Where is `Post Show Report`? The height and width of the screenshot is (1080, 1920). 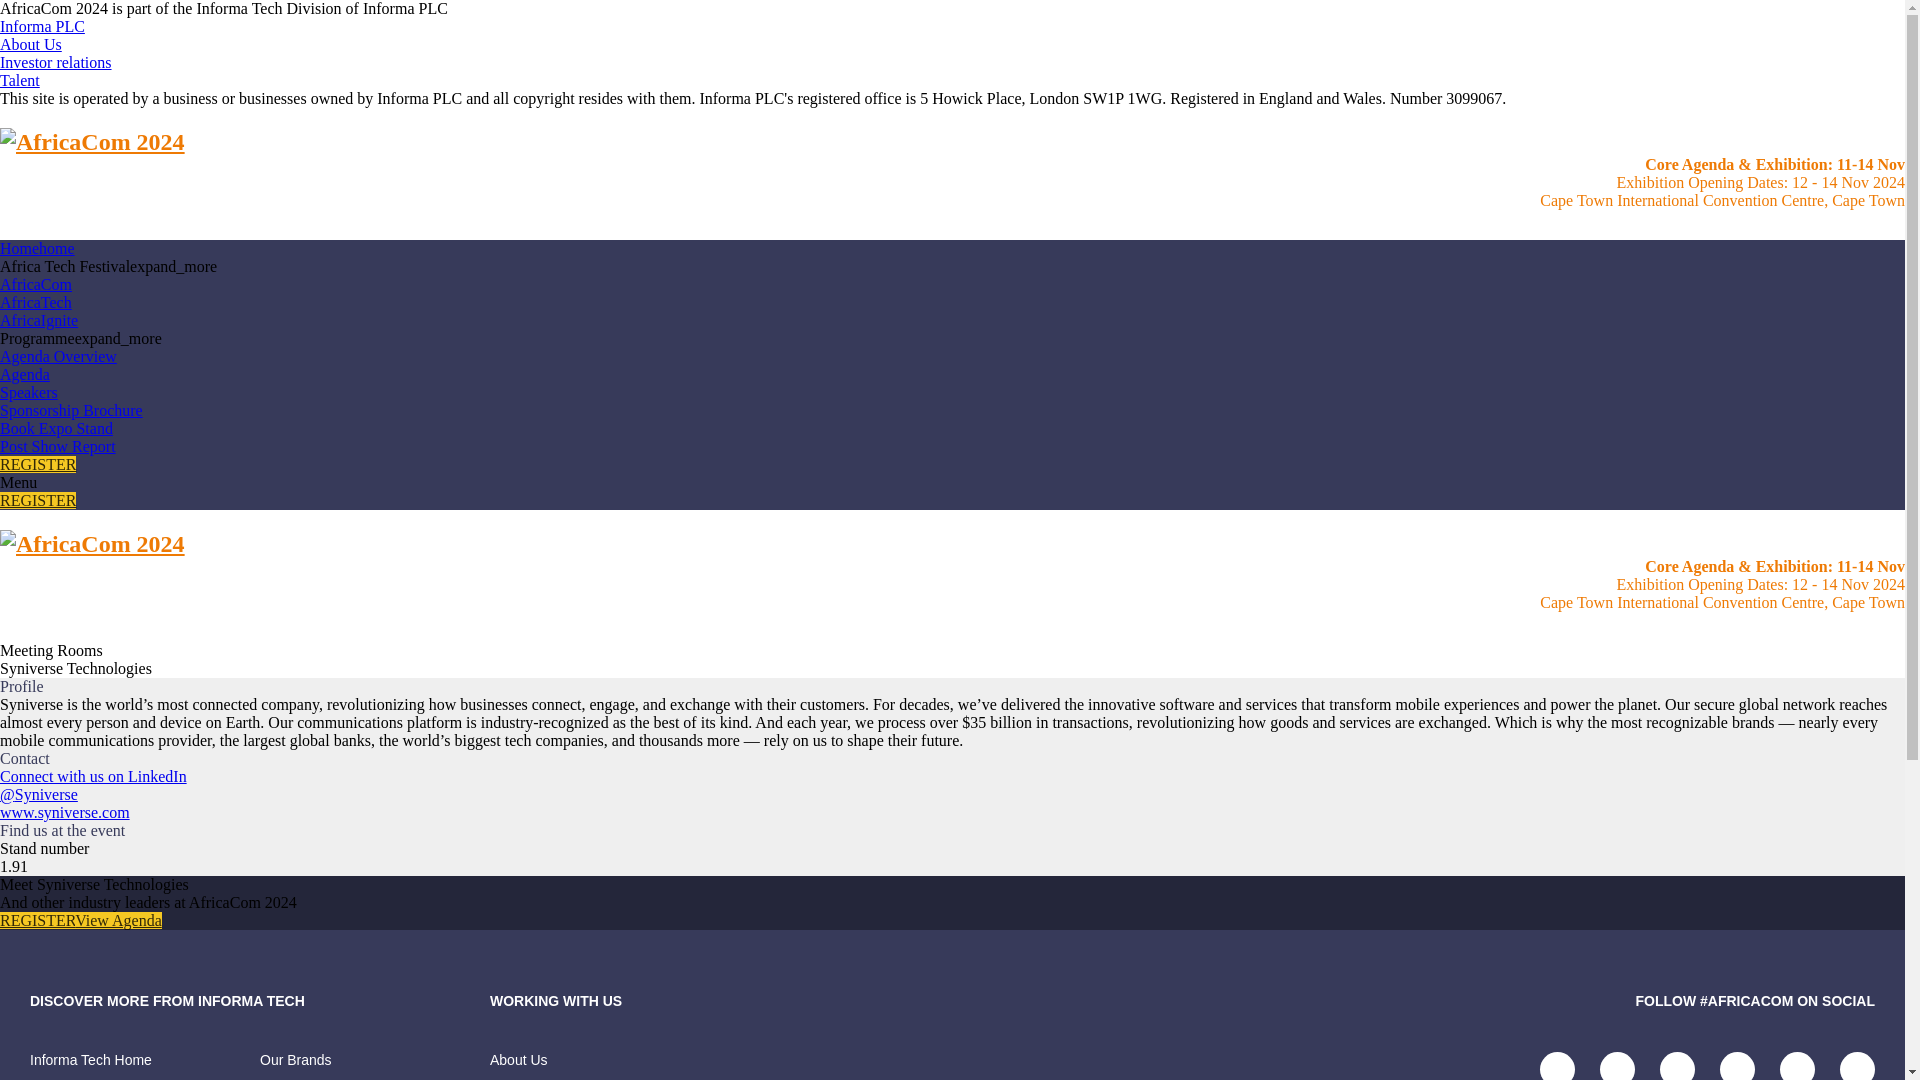
Post Show Report is located at coordinates (58, 446).